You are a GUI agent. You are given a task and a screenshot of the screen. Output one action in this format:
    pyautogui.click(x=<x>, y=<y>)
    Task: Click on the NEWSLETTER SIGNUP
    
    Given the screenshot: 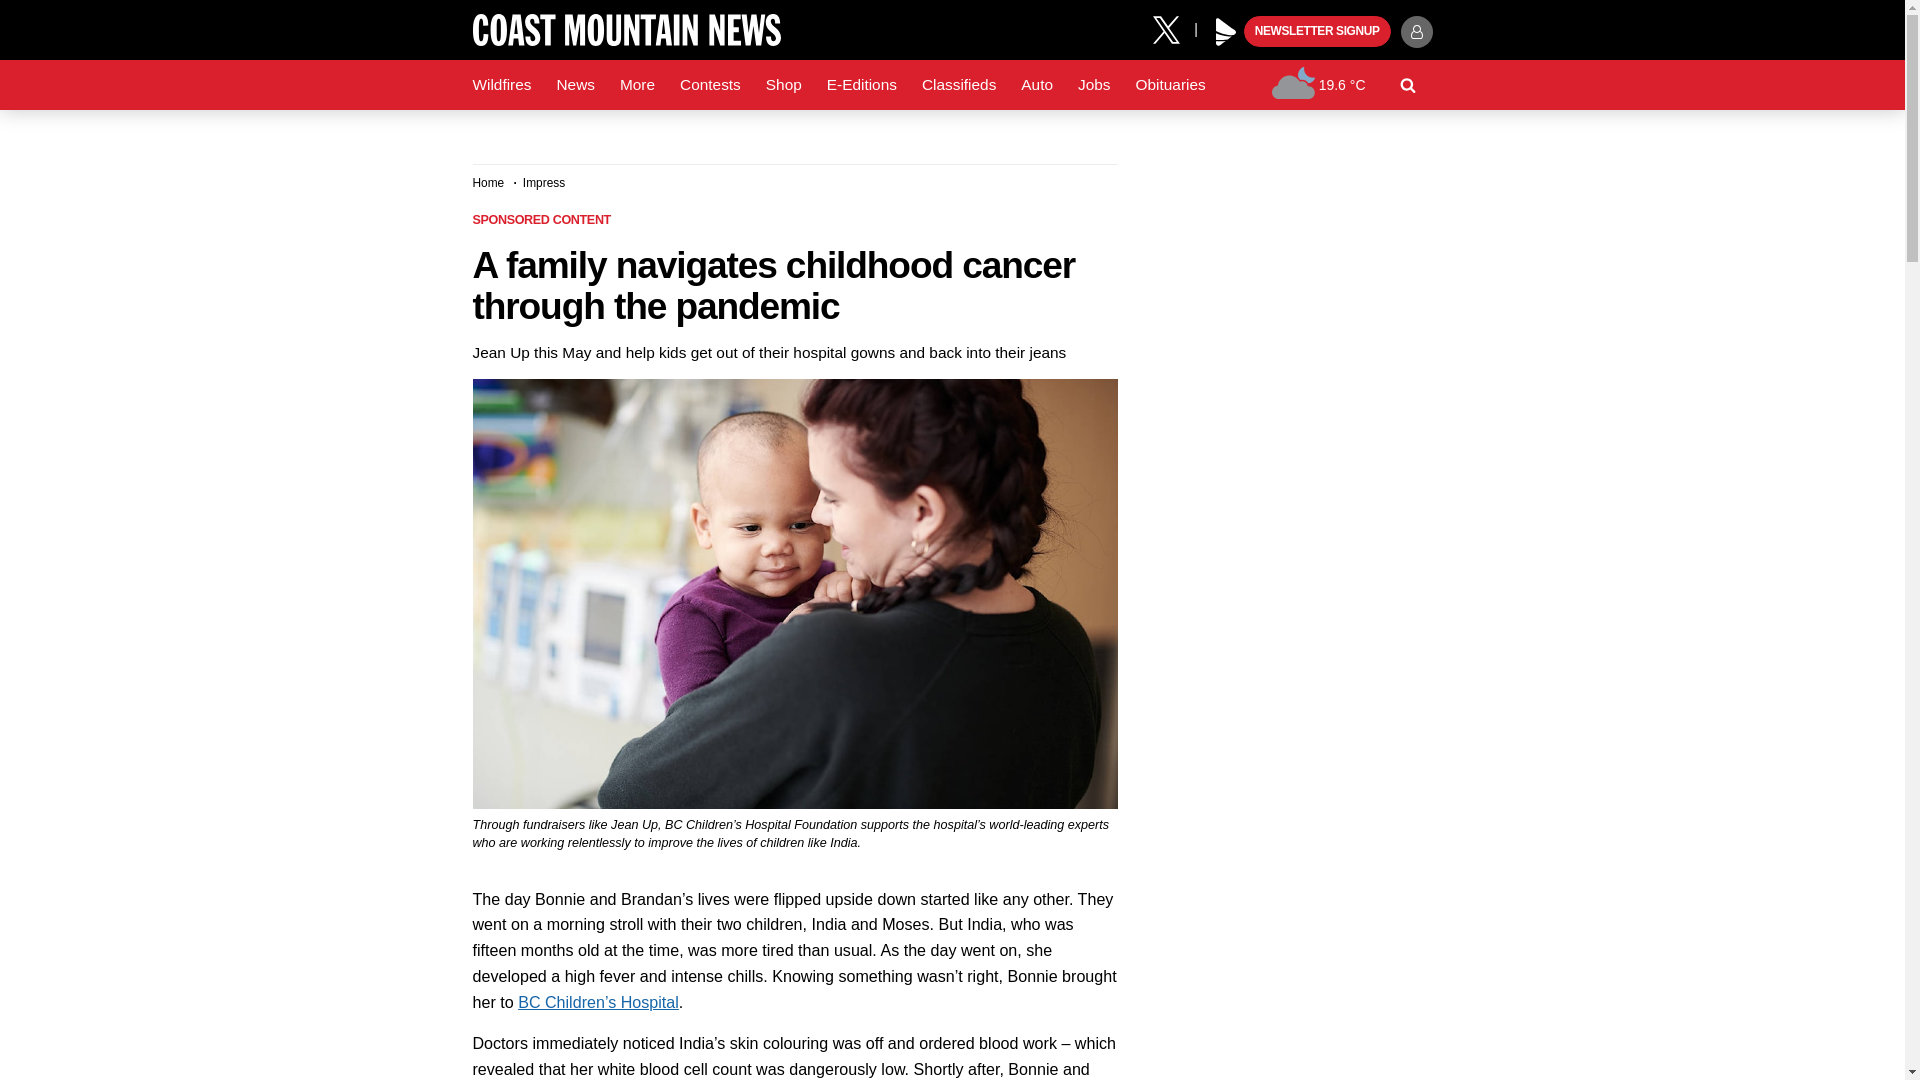 What is the action you would take?
    pyautogui.click(x=1317, y=32)
    